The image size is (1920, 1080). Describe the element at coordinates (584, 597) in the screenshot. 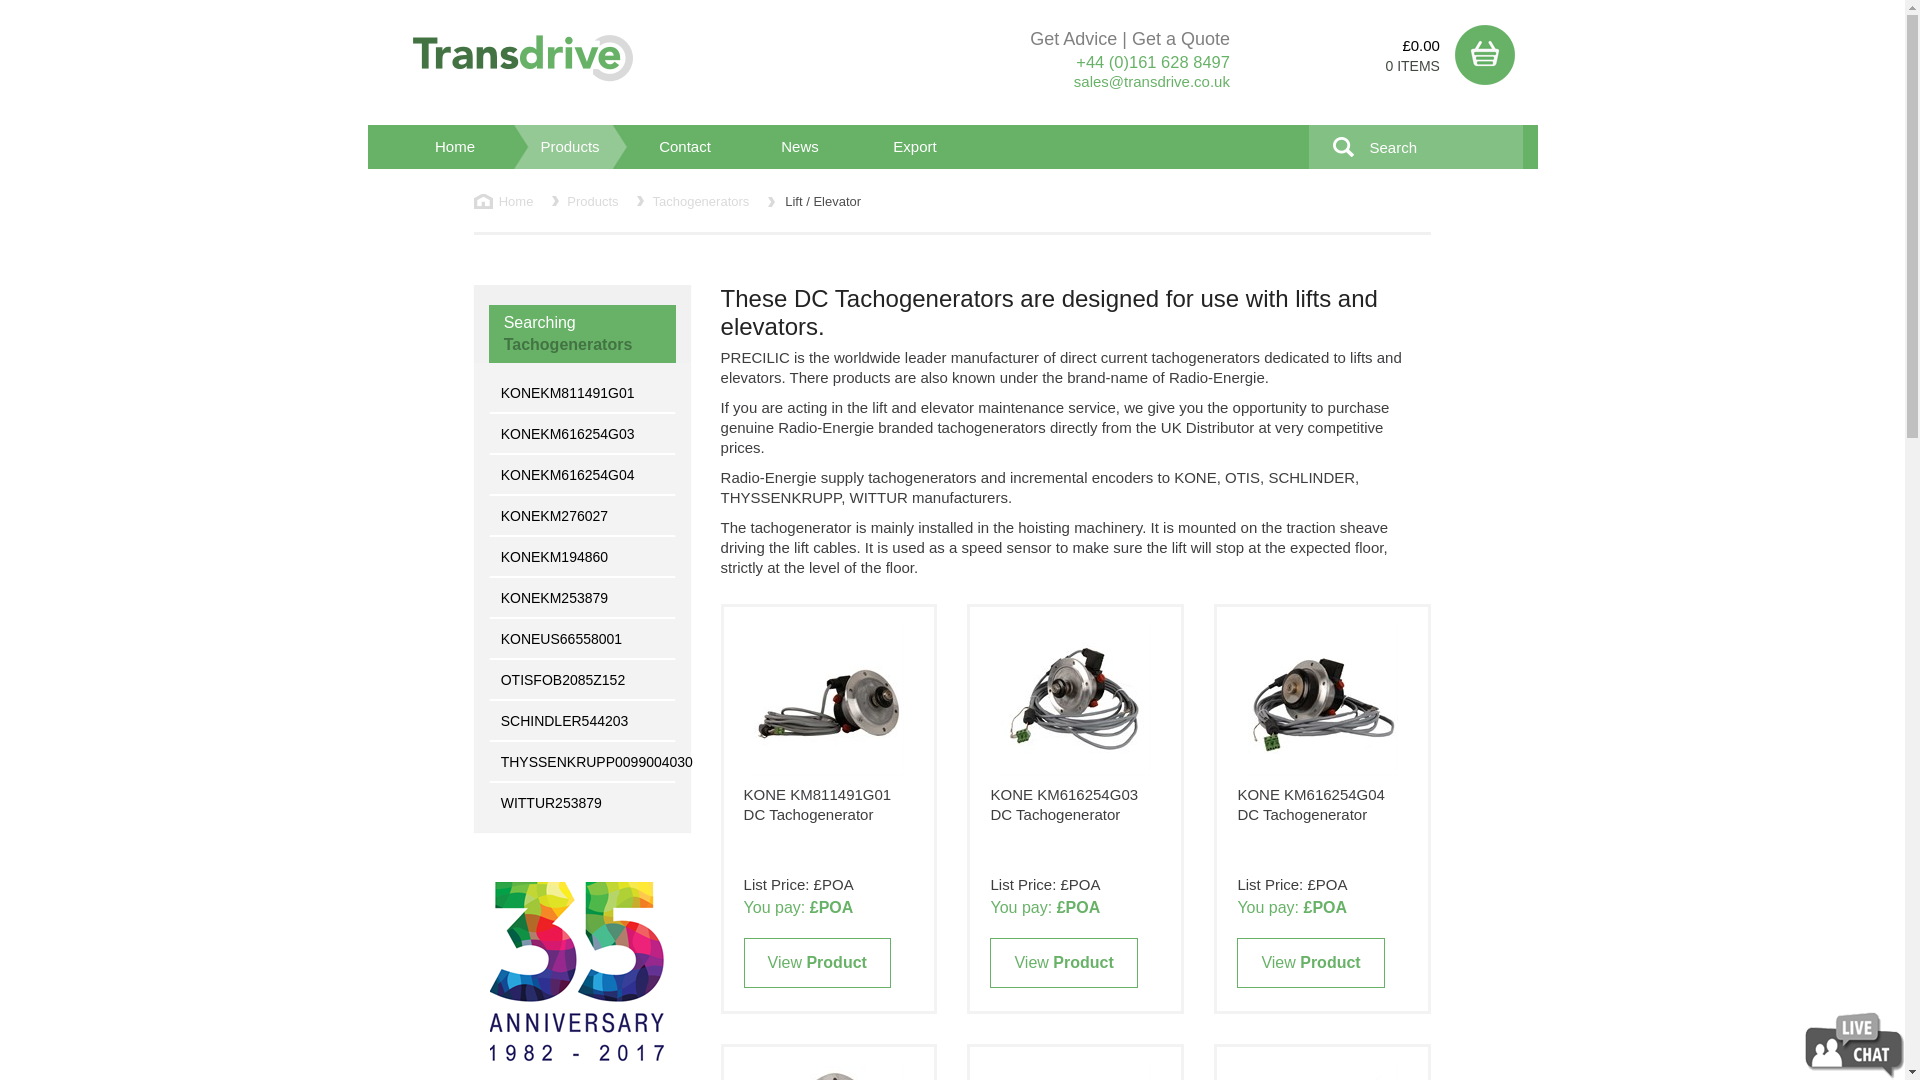

I see `KONEKM253879` at that location.